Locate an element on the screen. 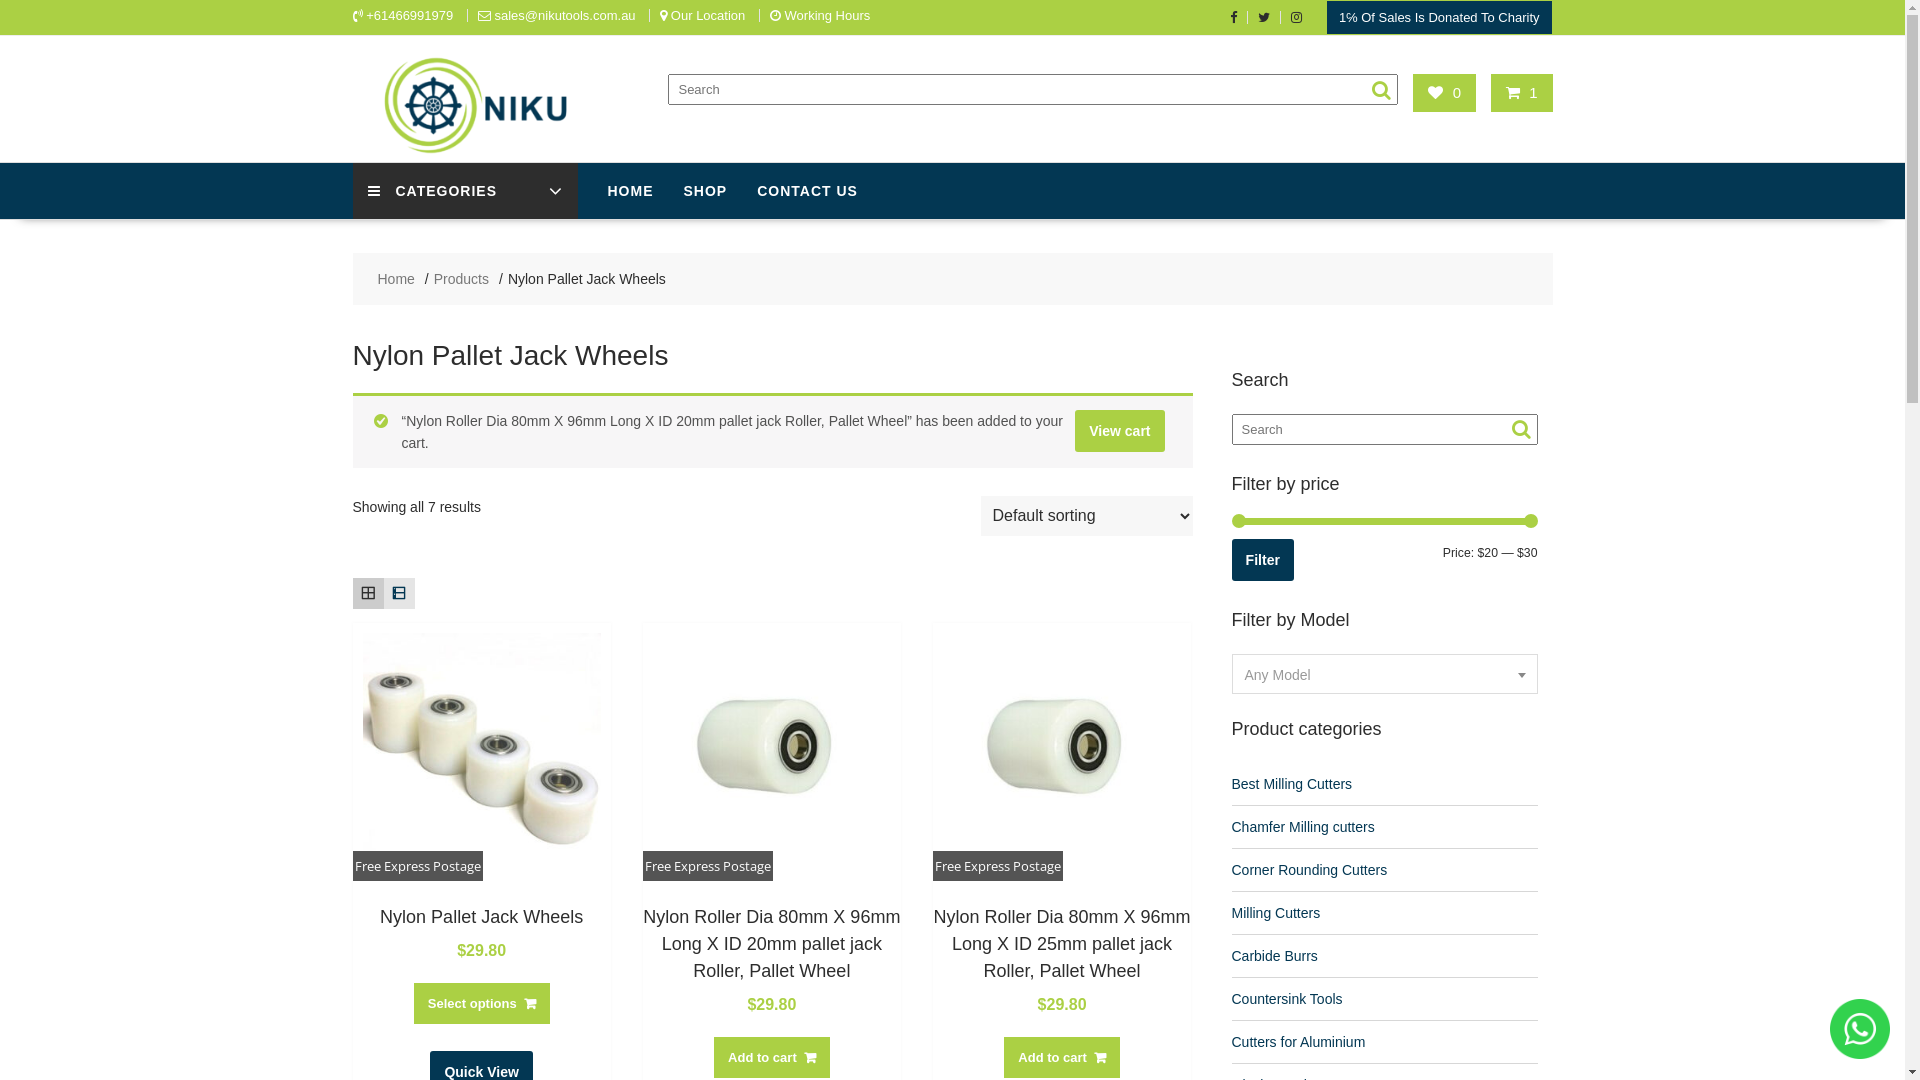  Corner Rounding Cutters is located at coordinates (1310, 870).